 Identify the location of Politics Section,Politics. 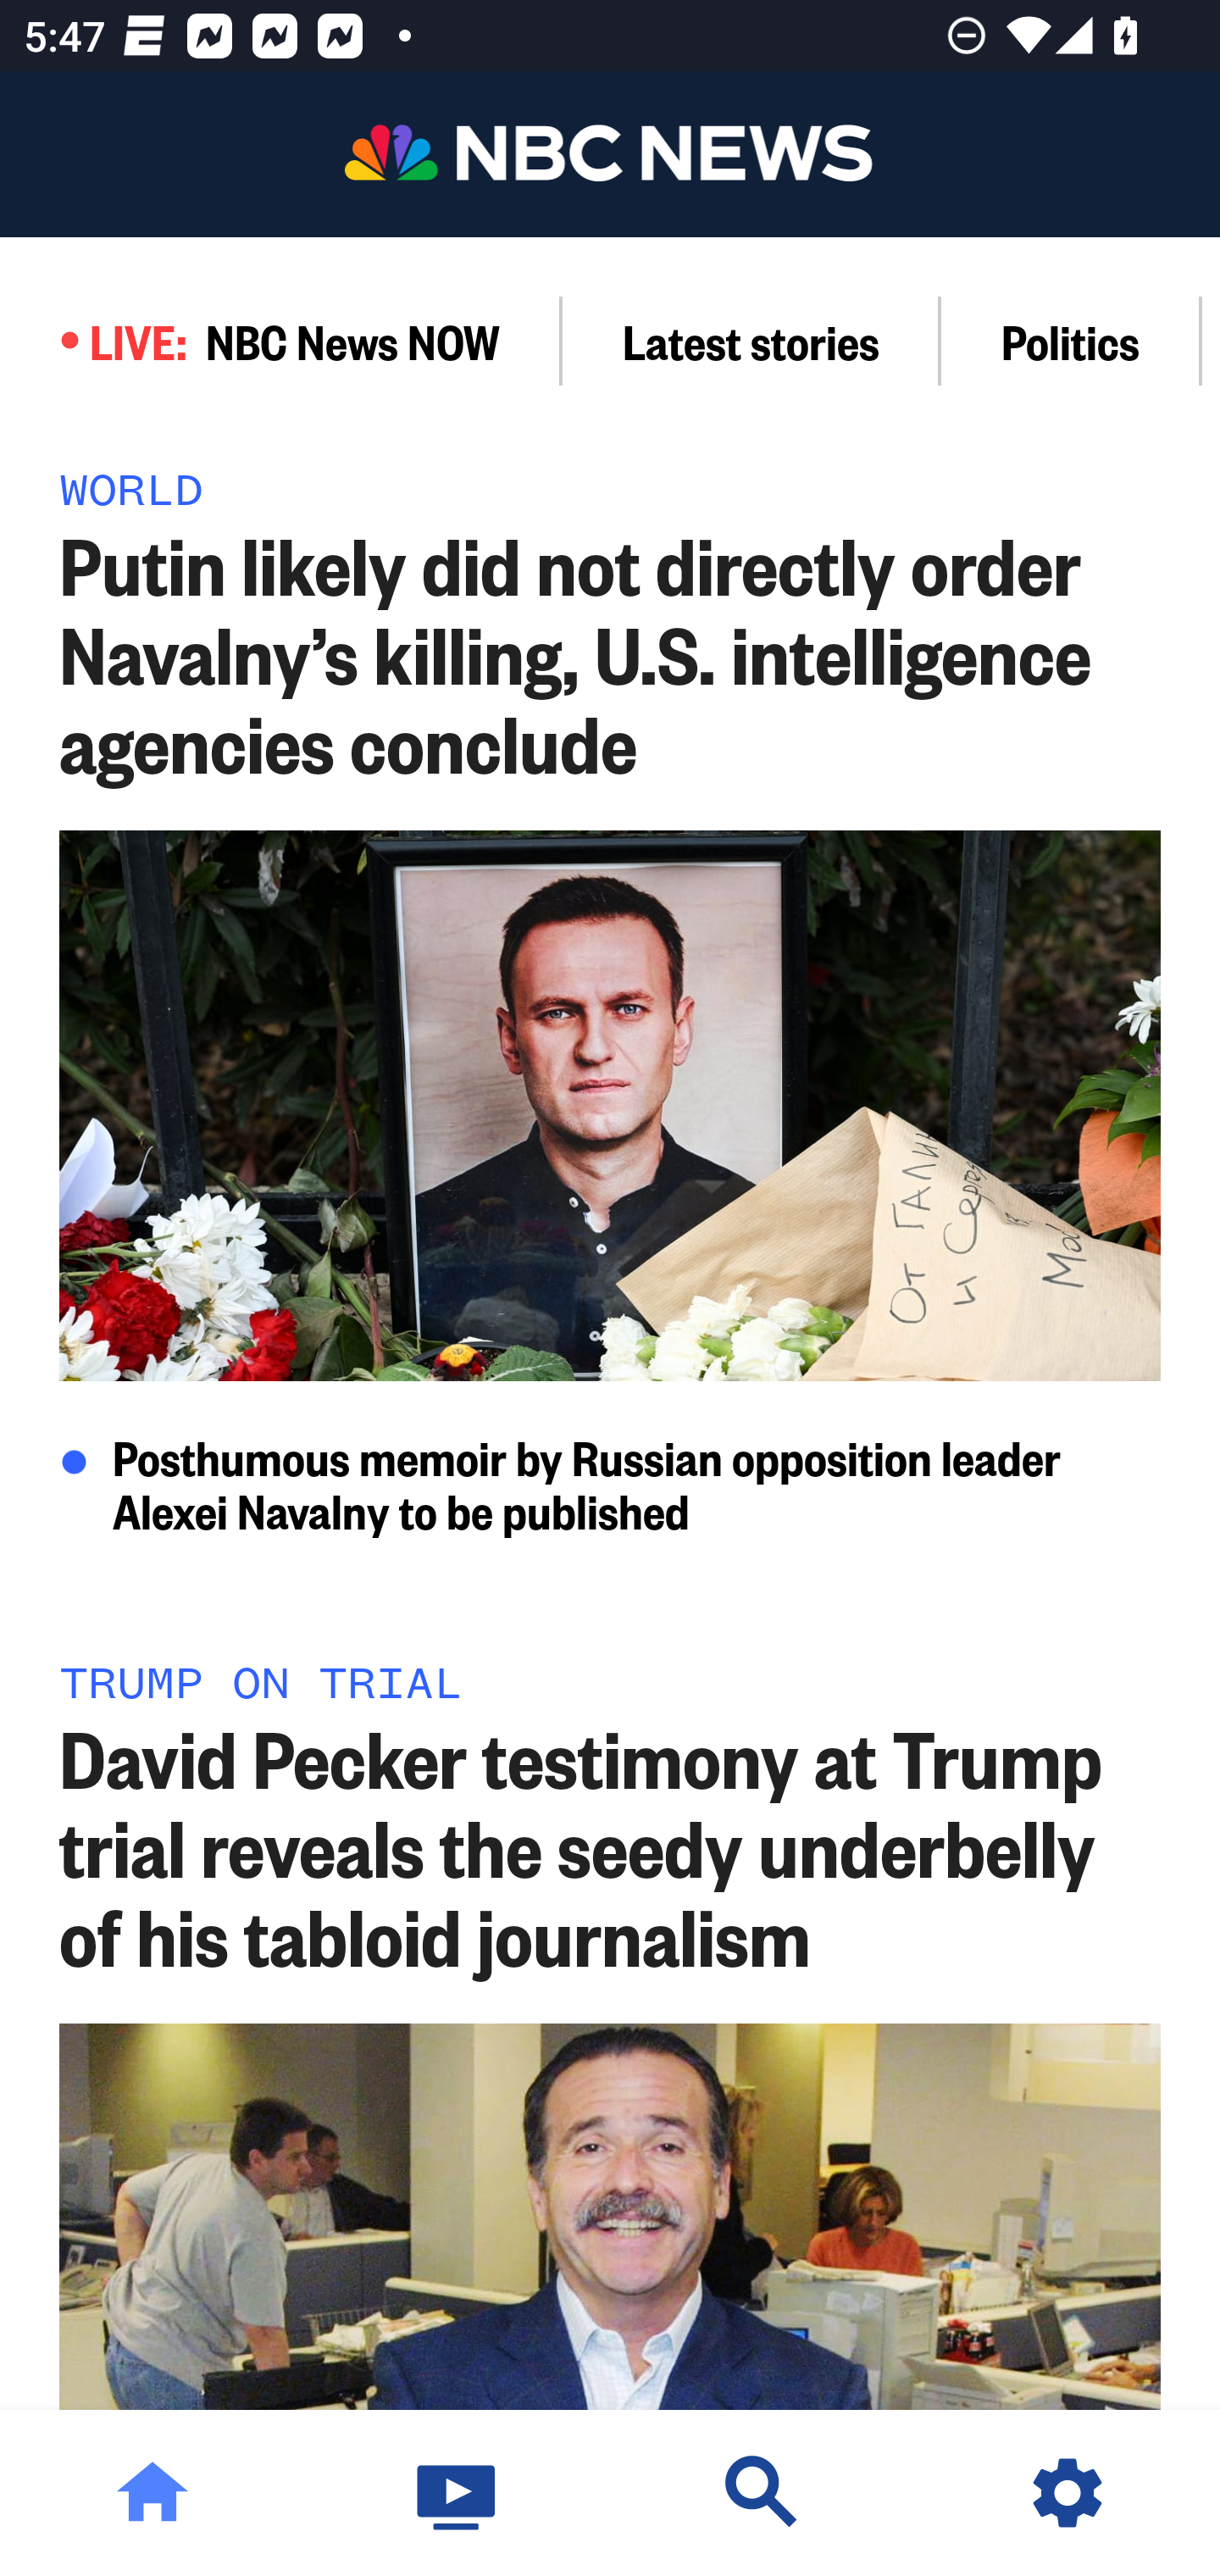
(1071, 341).